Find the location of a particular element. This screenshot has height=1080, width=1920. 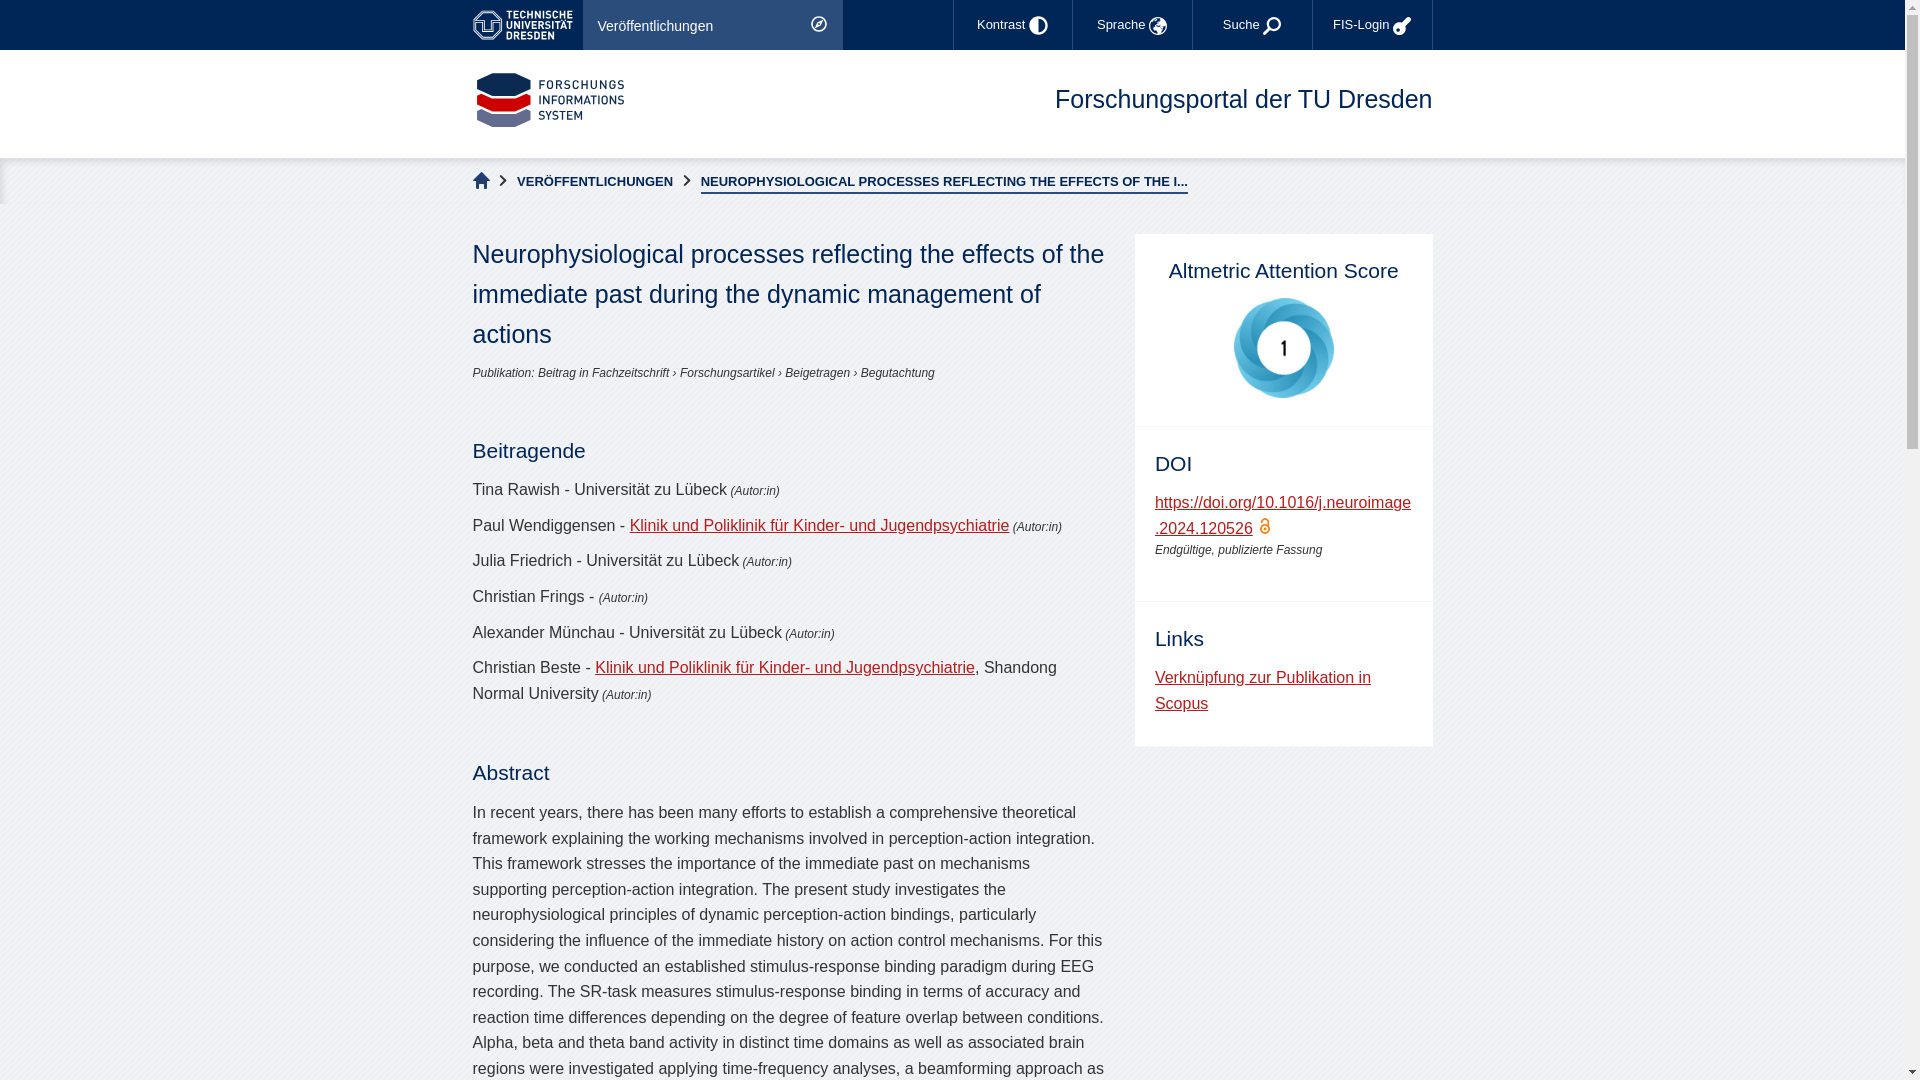

Sprachauswahl umschalten is located at coordinates (1132, 24).